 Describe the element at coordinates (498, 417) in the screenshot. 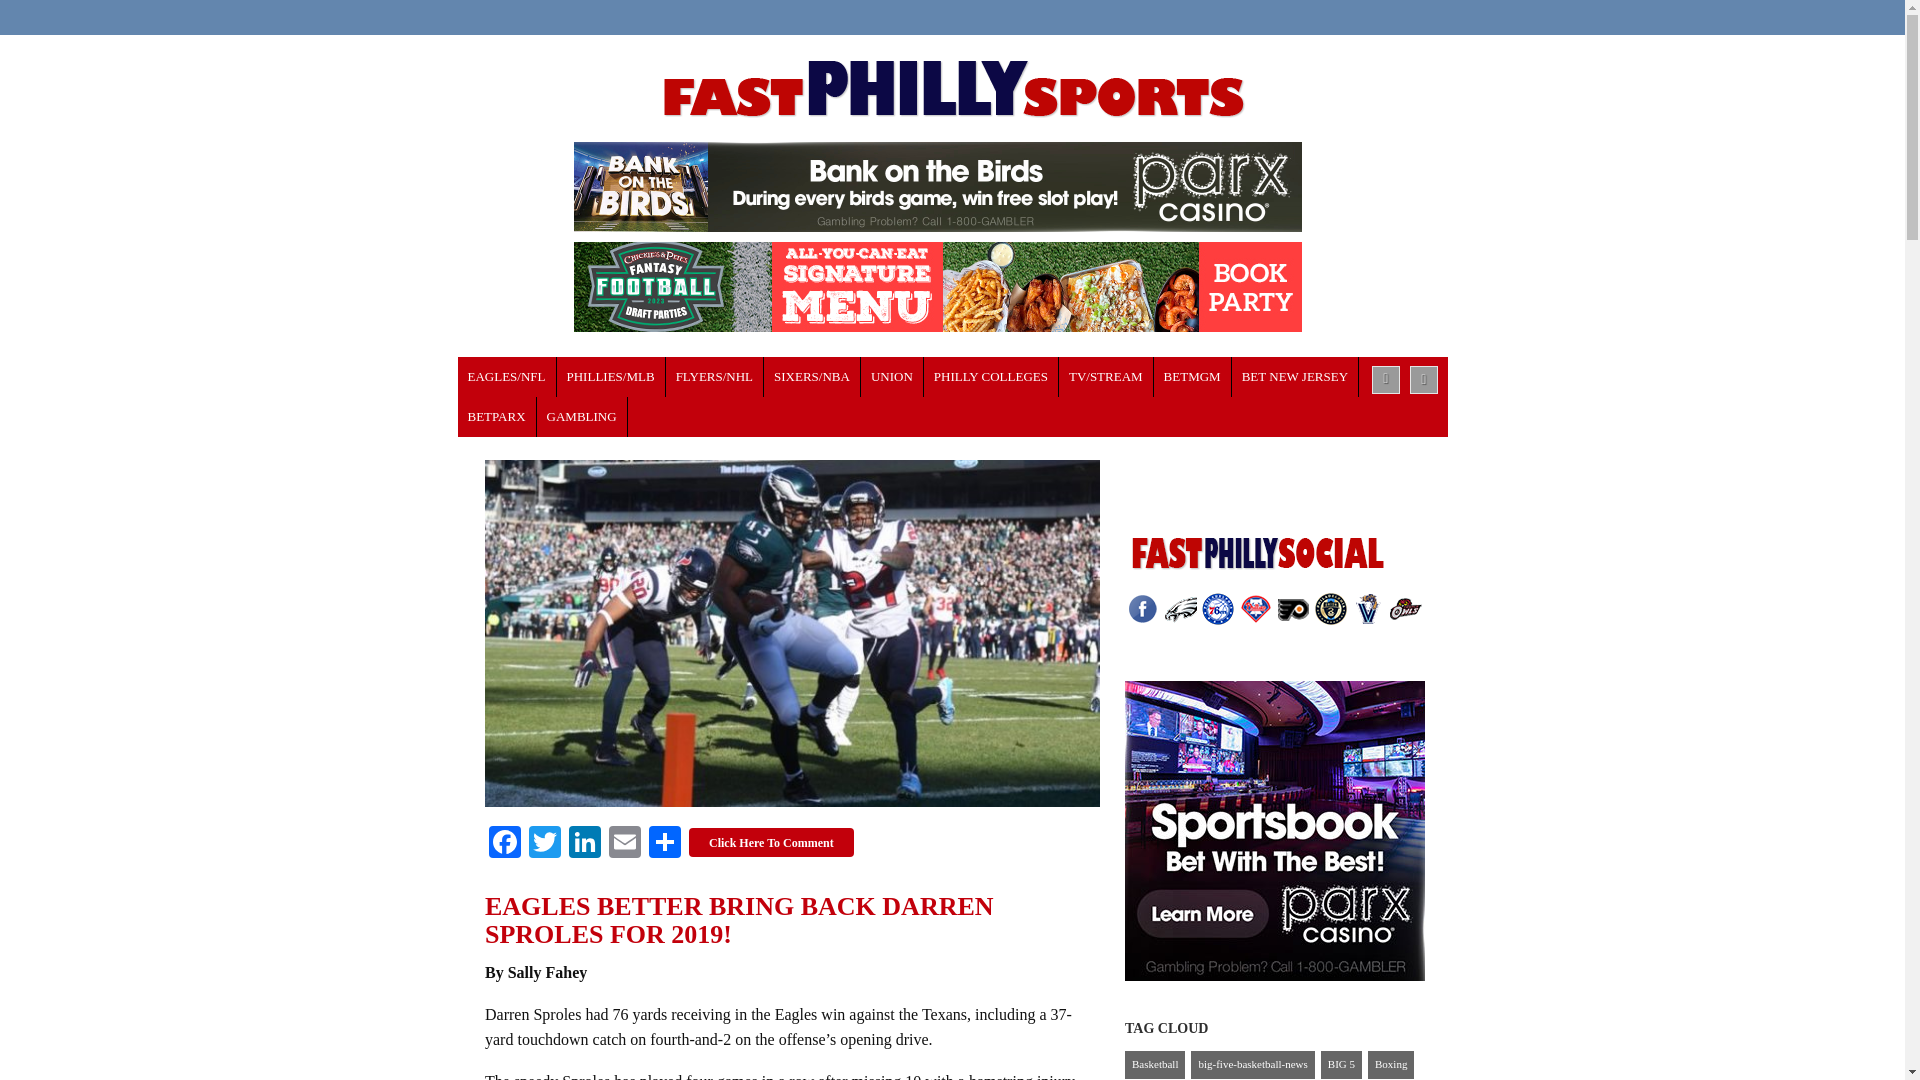

I see `BETPARX` at that location.